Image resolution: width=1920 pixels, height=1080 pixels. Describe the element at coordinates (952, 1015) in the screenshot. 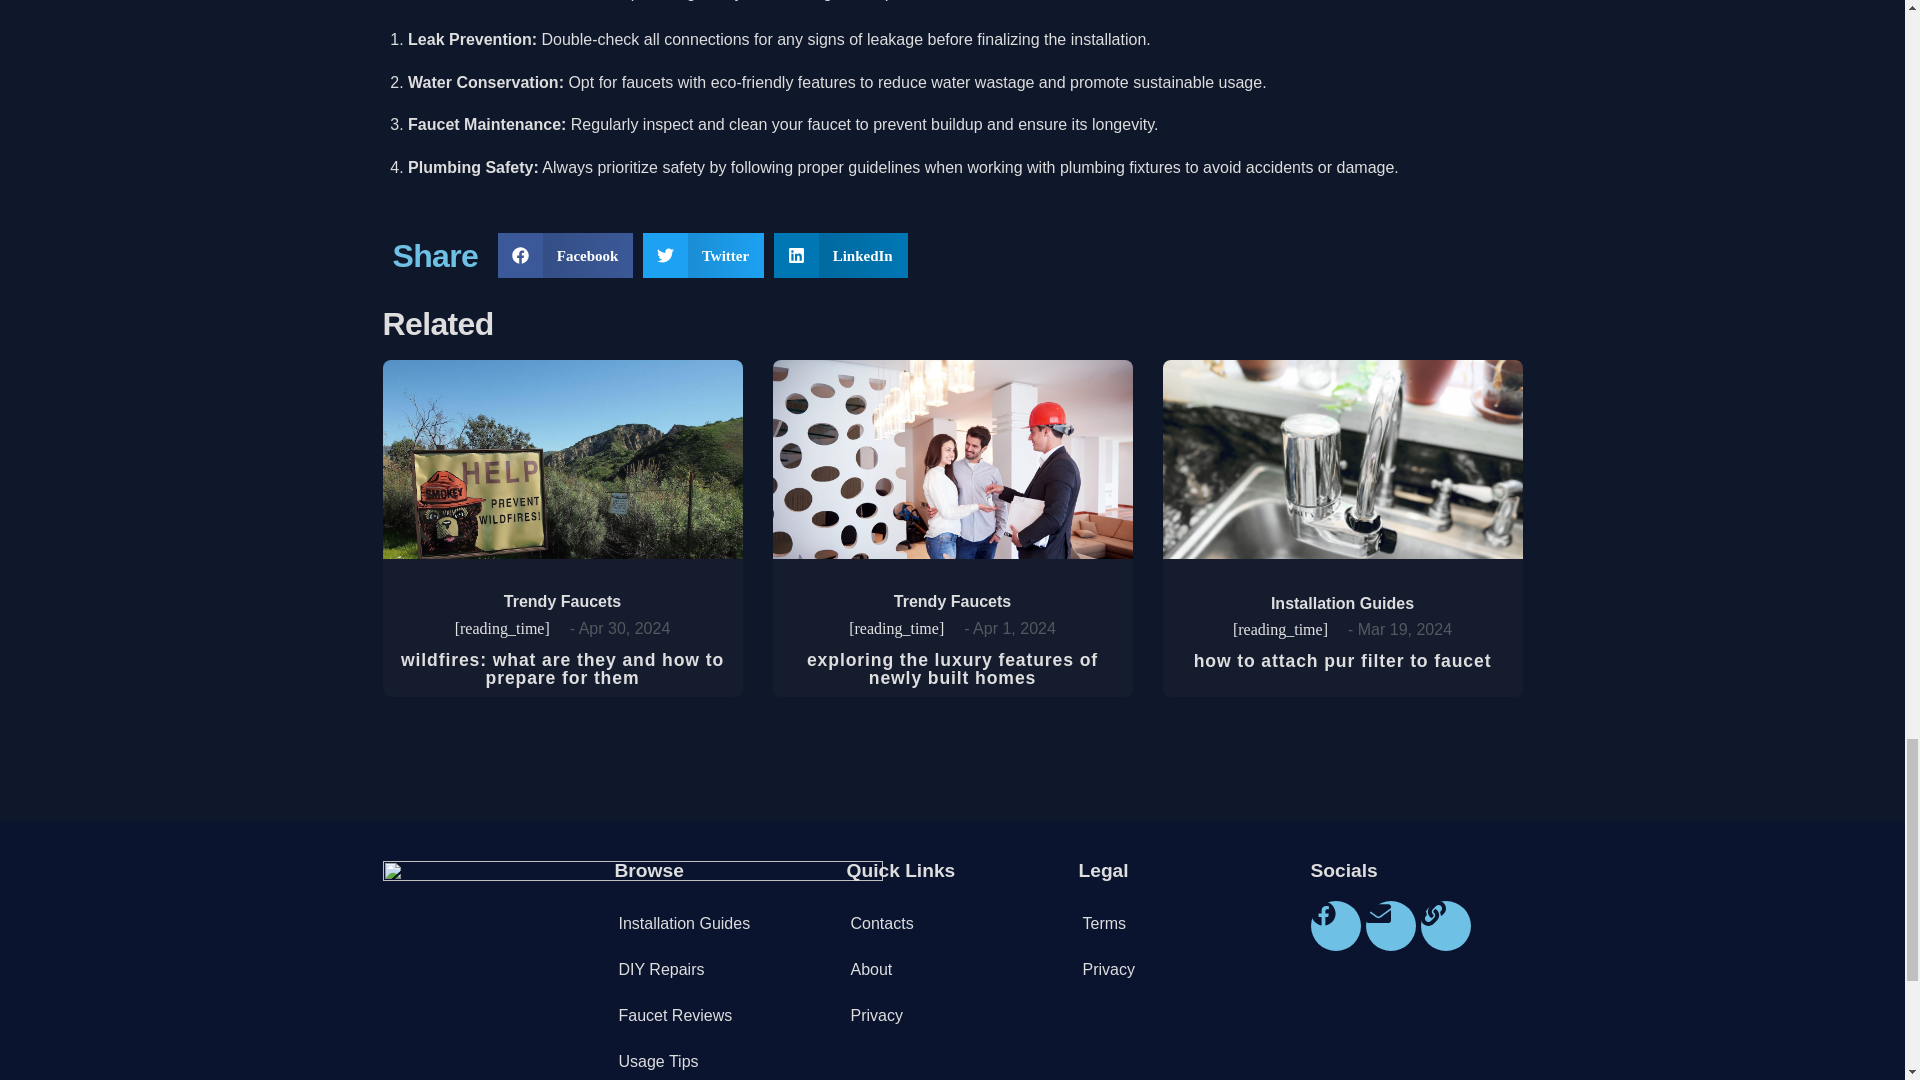

I see `Privacy` at that location.